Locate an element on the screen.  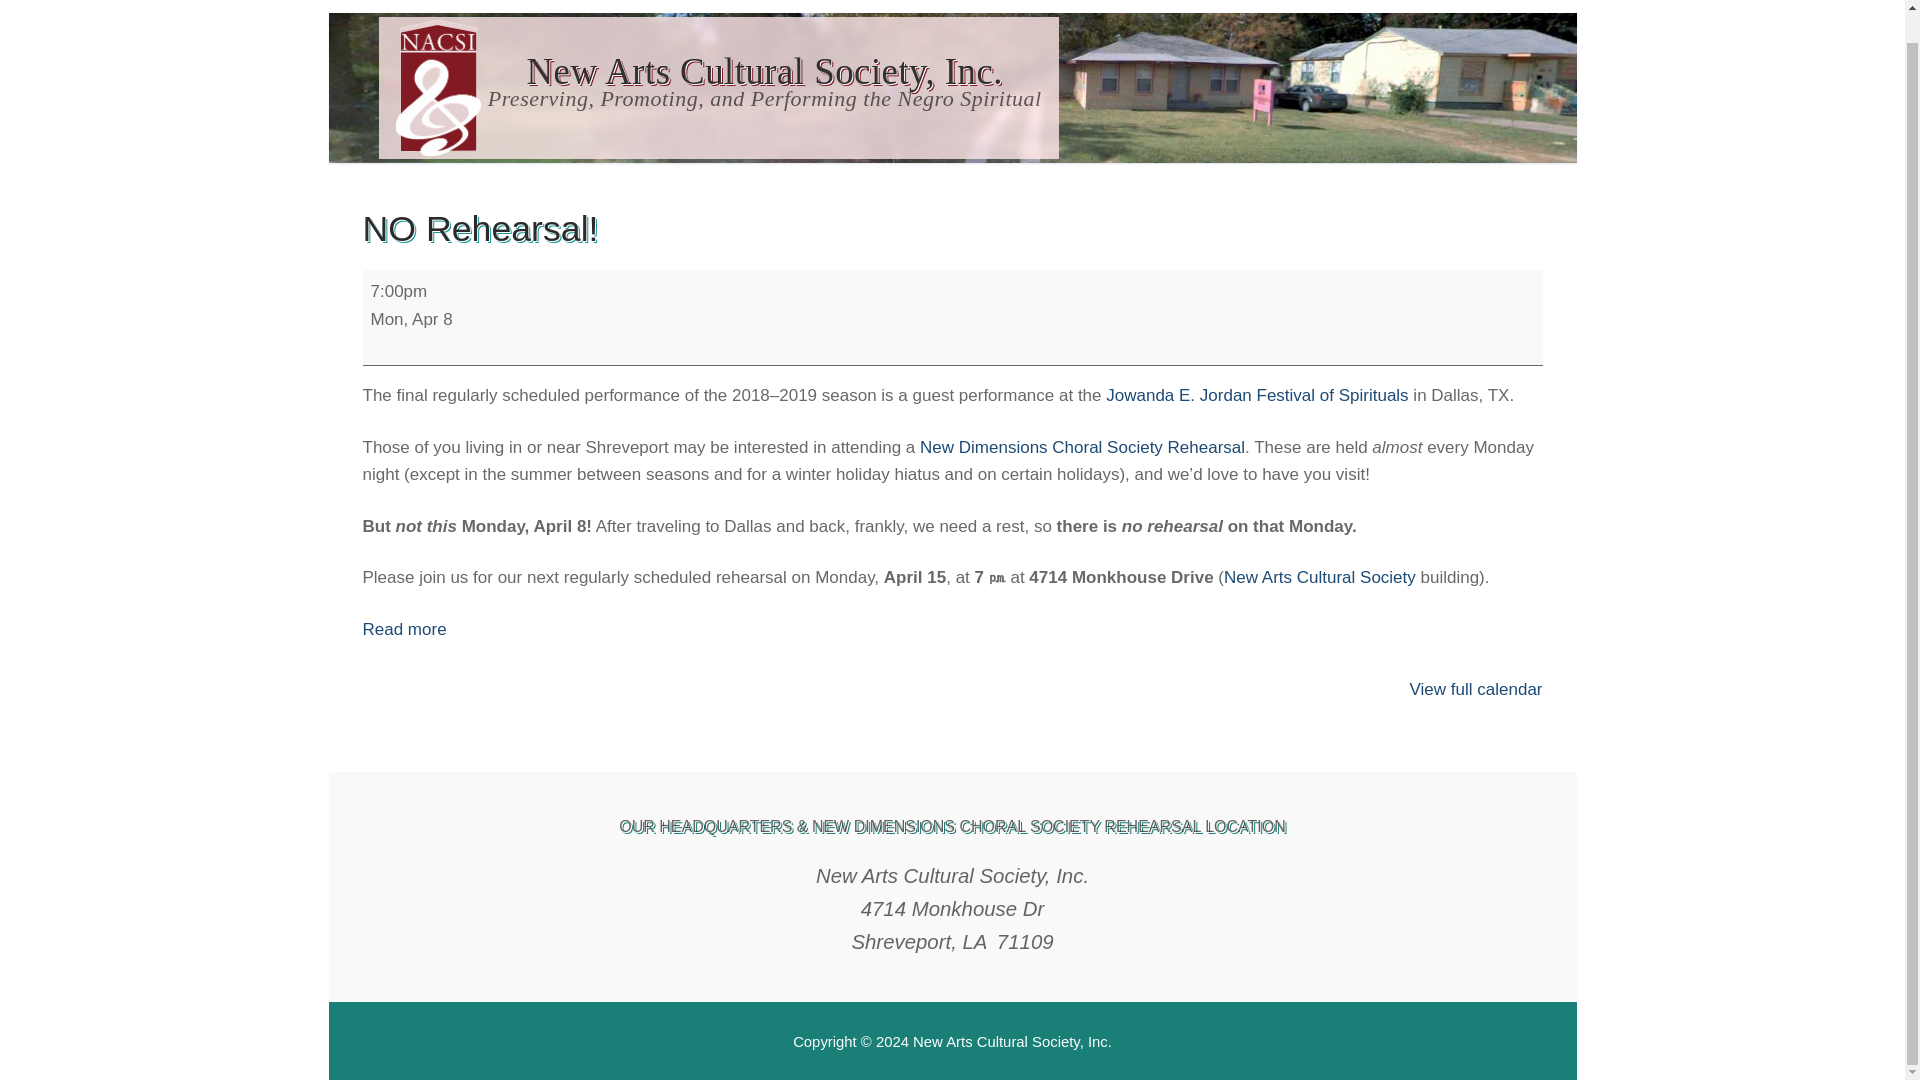
Facebook is located at coordinates (1472, 2).